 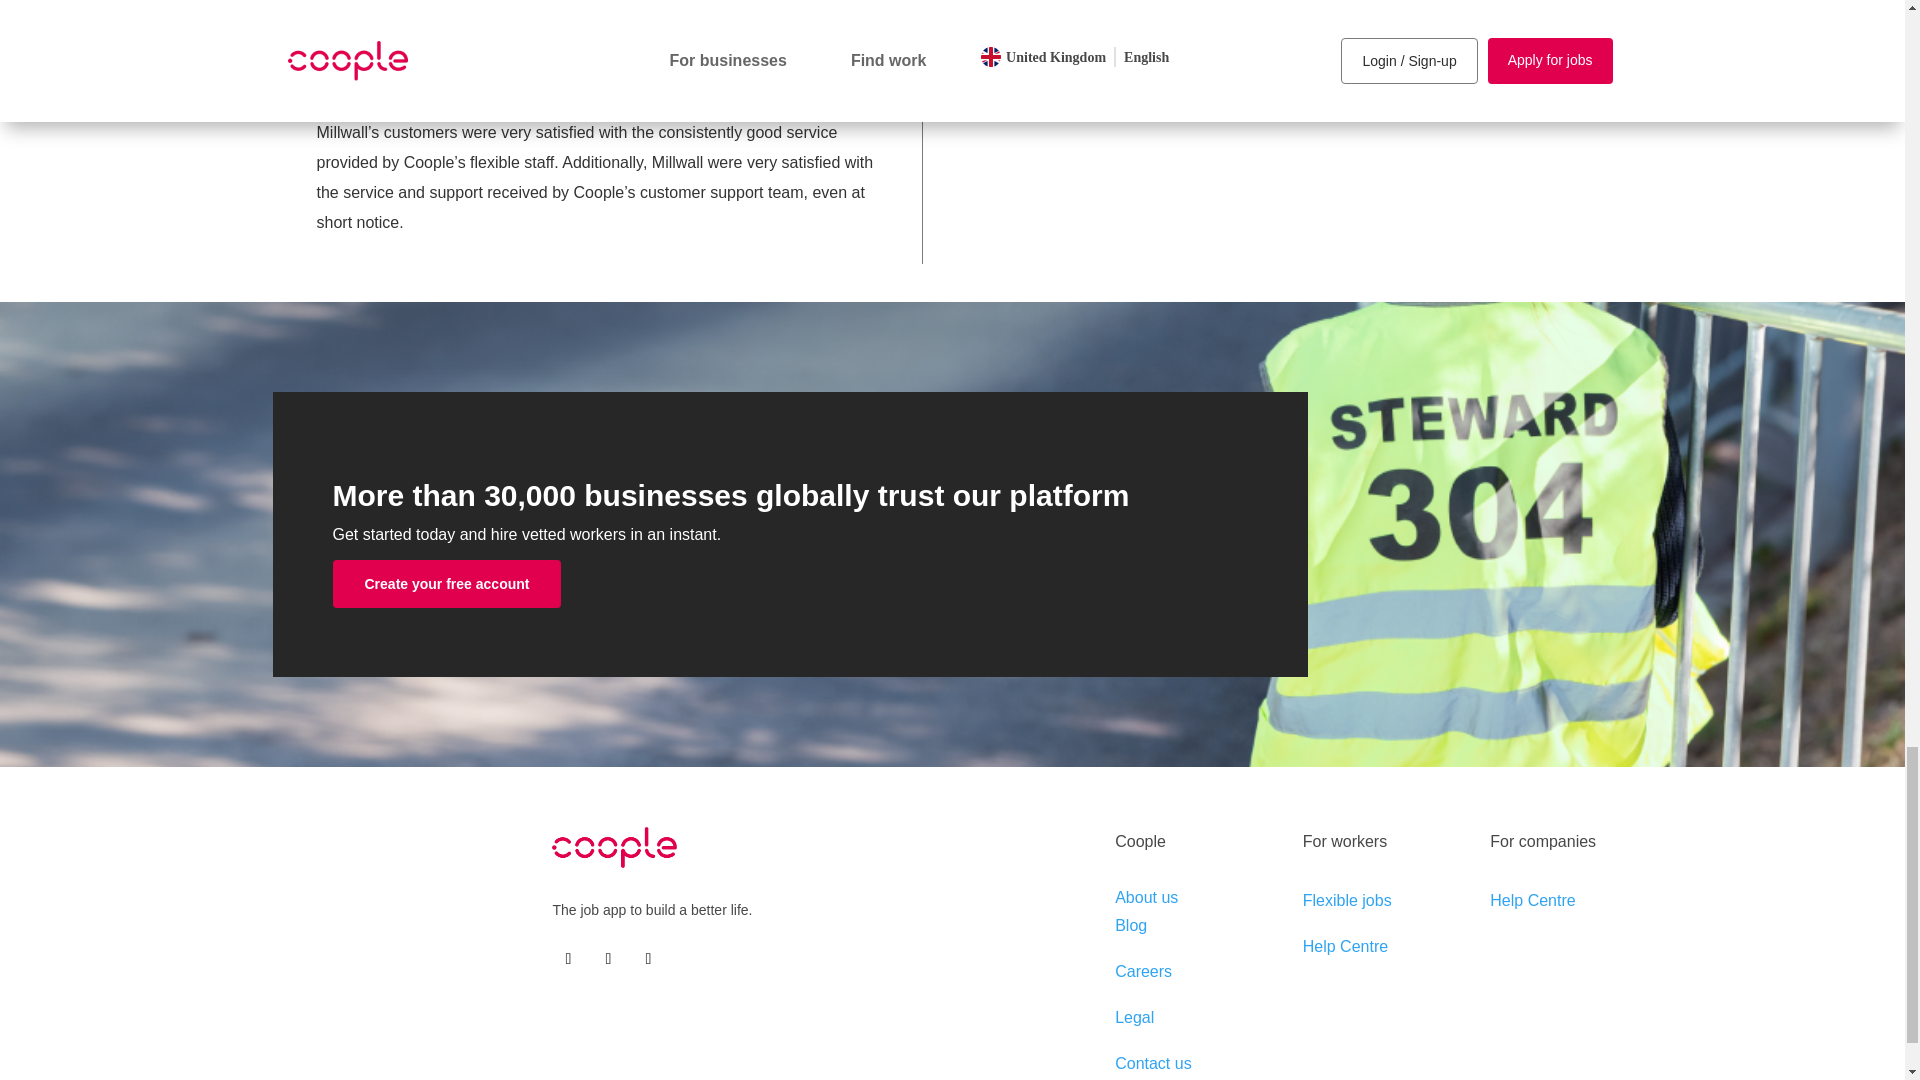 I want to click on Follow on Instagram, so click(x=648, y=958).